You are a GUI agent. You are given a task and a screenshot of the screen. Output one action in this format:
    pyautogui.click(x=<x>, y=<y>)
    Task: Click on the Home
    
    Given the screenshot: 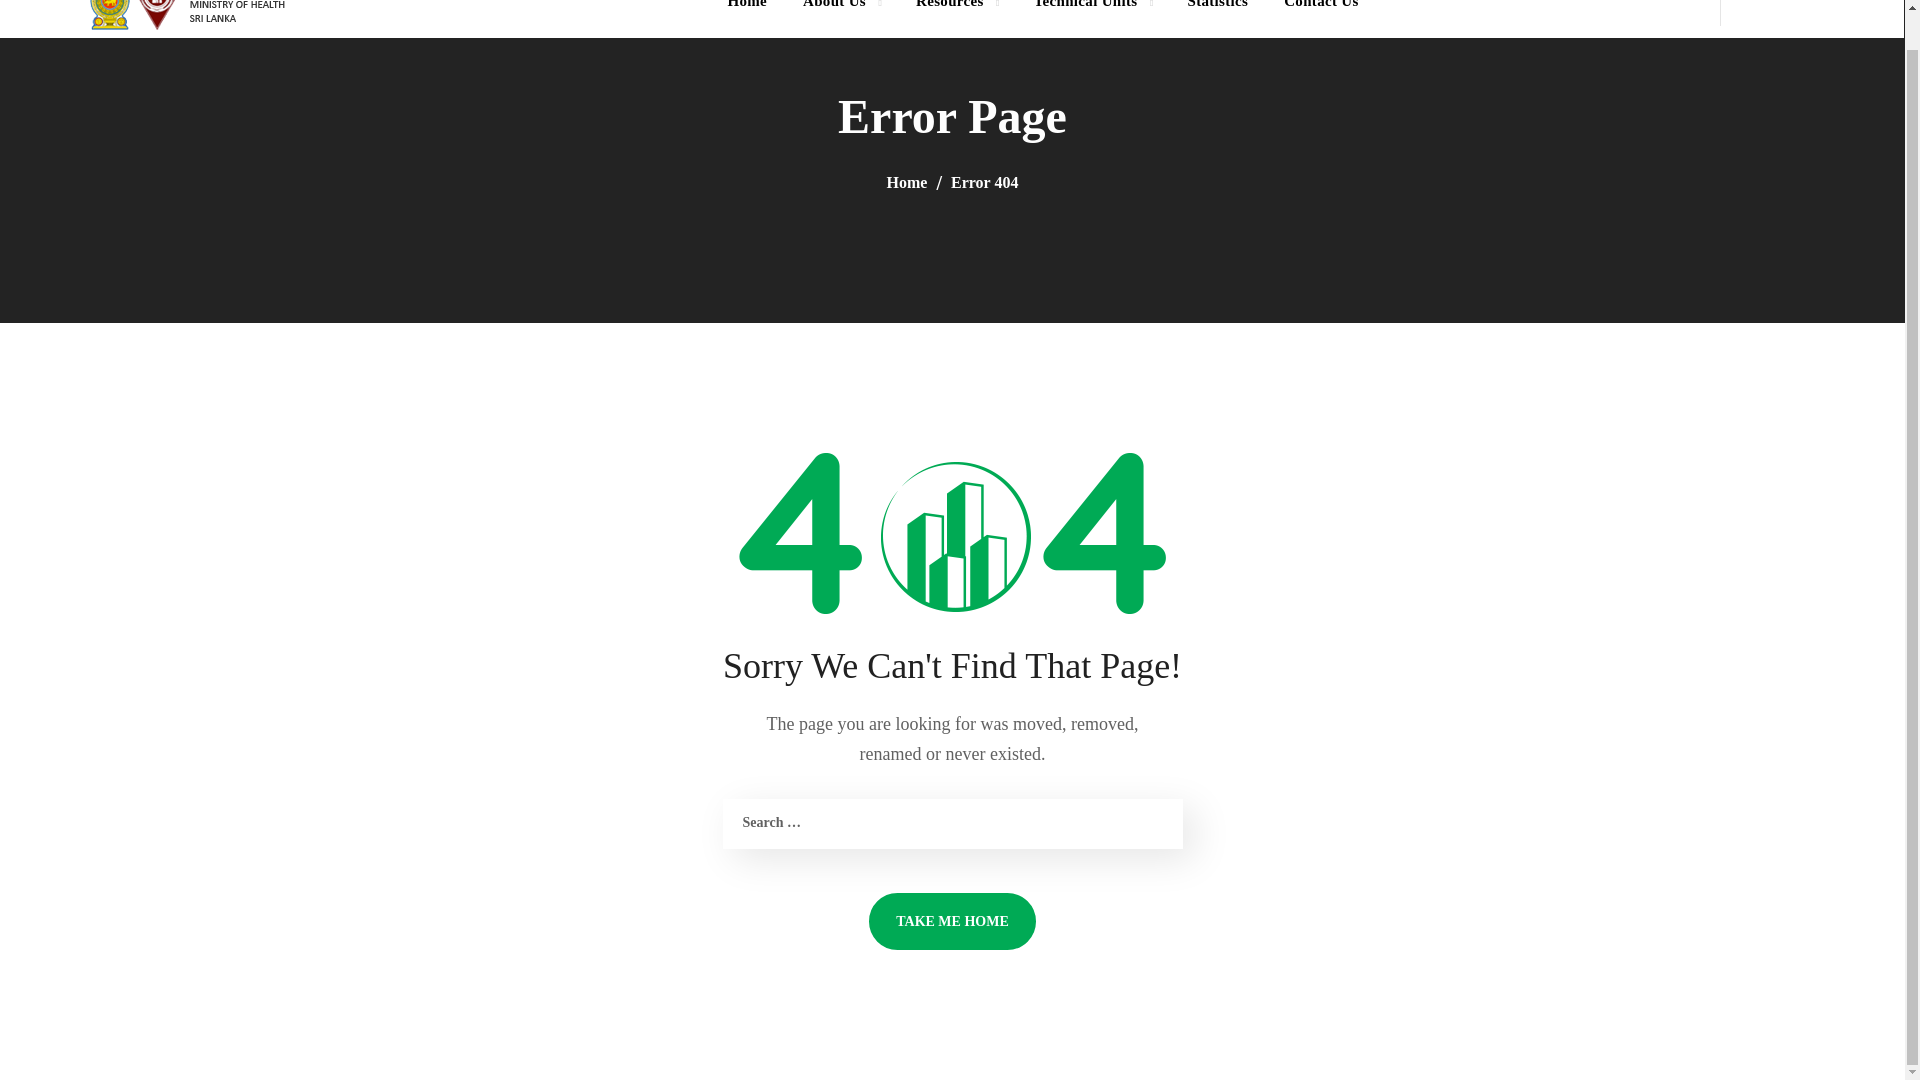 What is the action you would take?
    pyautogui.click(x=746, y=18)
    